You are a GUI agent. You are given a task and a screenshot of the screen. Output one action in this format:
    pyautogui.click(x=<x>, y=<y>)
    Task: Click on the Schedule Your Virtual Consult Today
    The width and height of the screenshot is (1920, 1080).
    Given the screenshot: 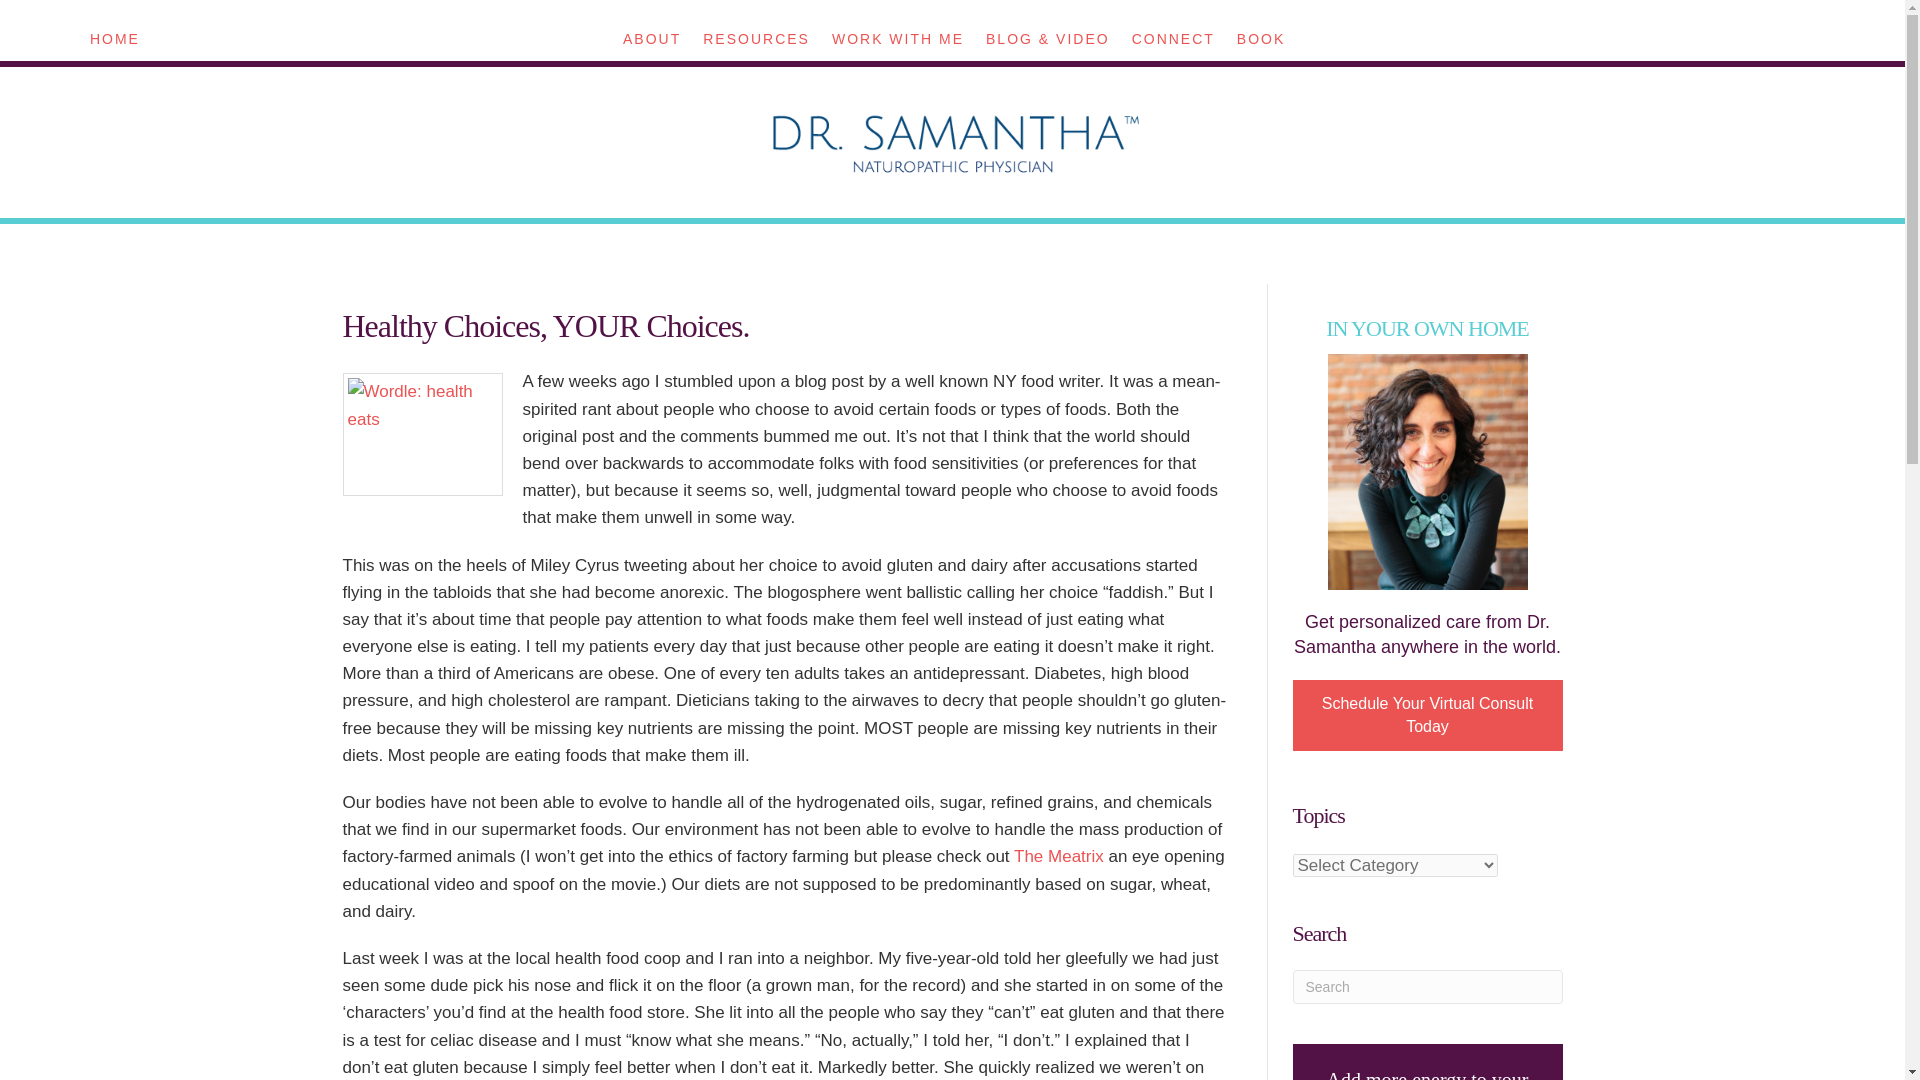 What is the action you would take?
    pyautogui.click(x=1427, y=715)
    